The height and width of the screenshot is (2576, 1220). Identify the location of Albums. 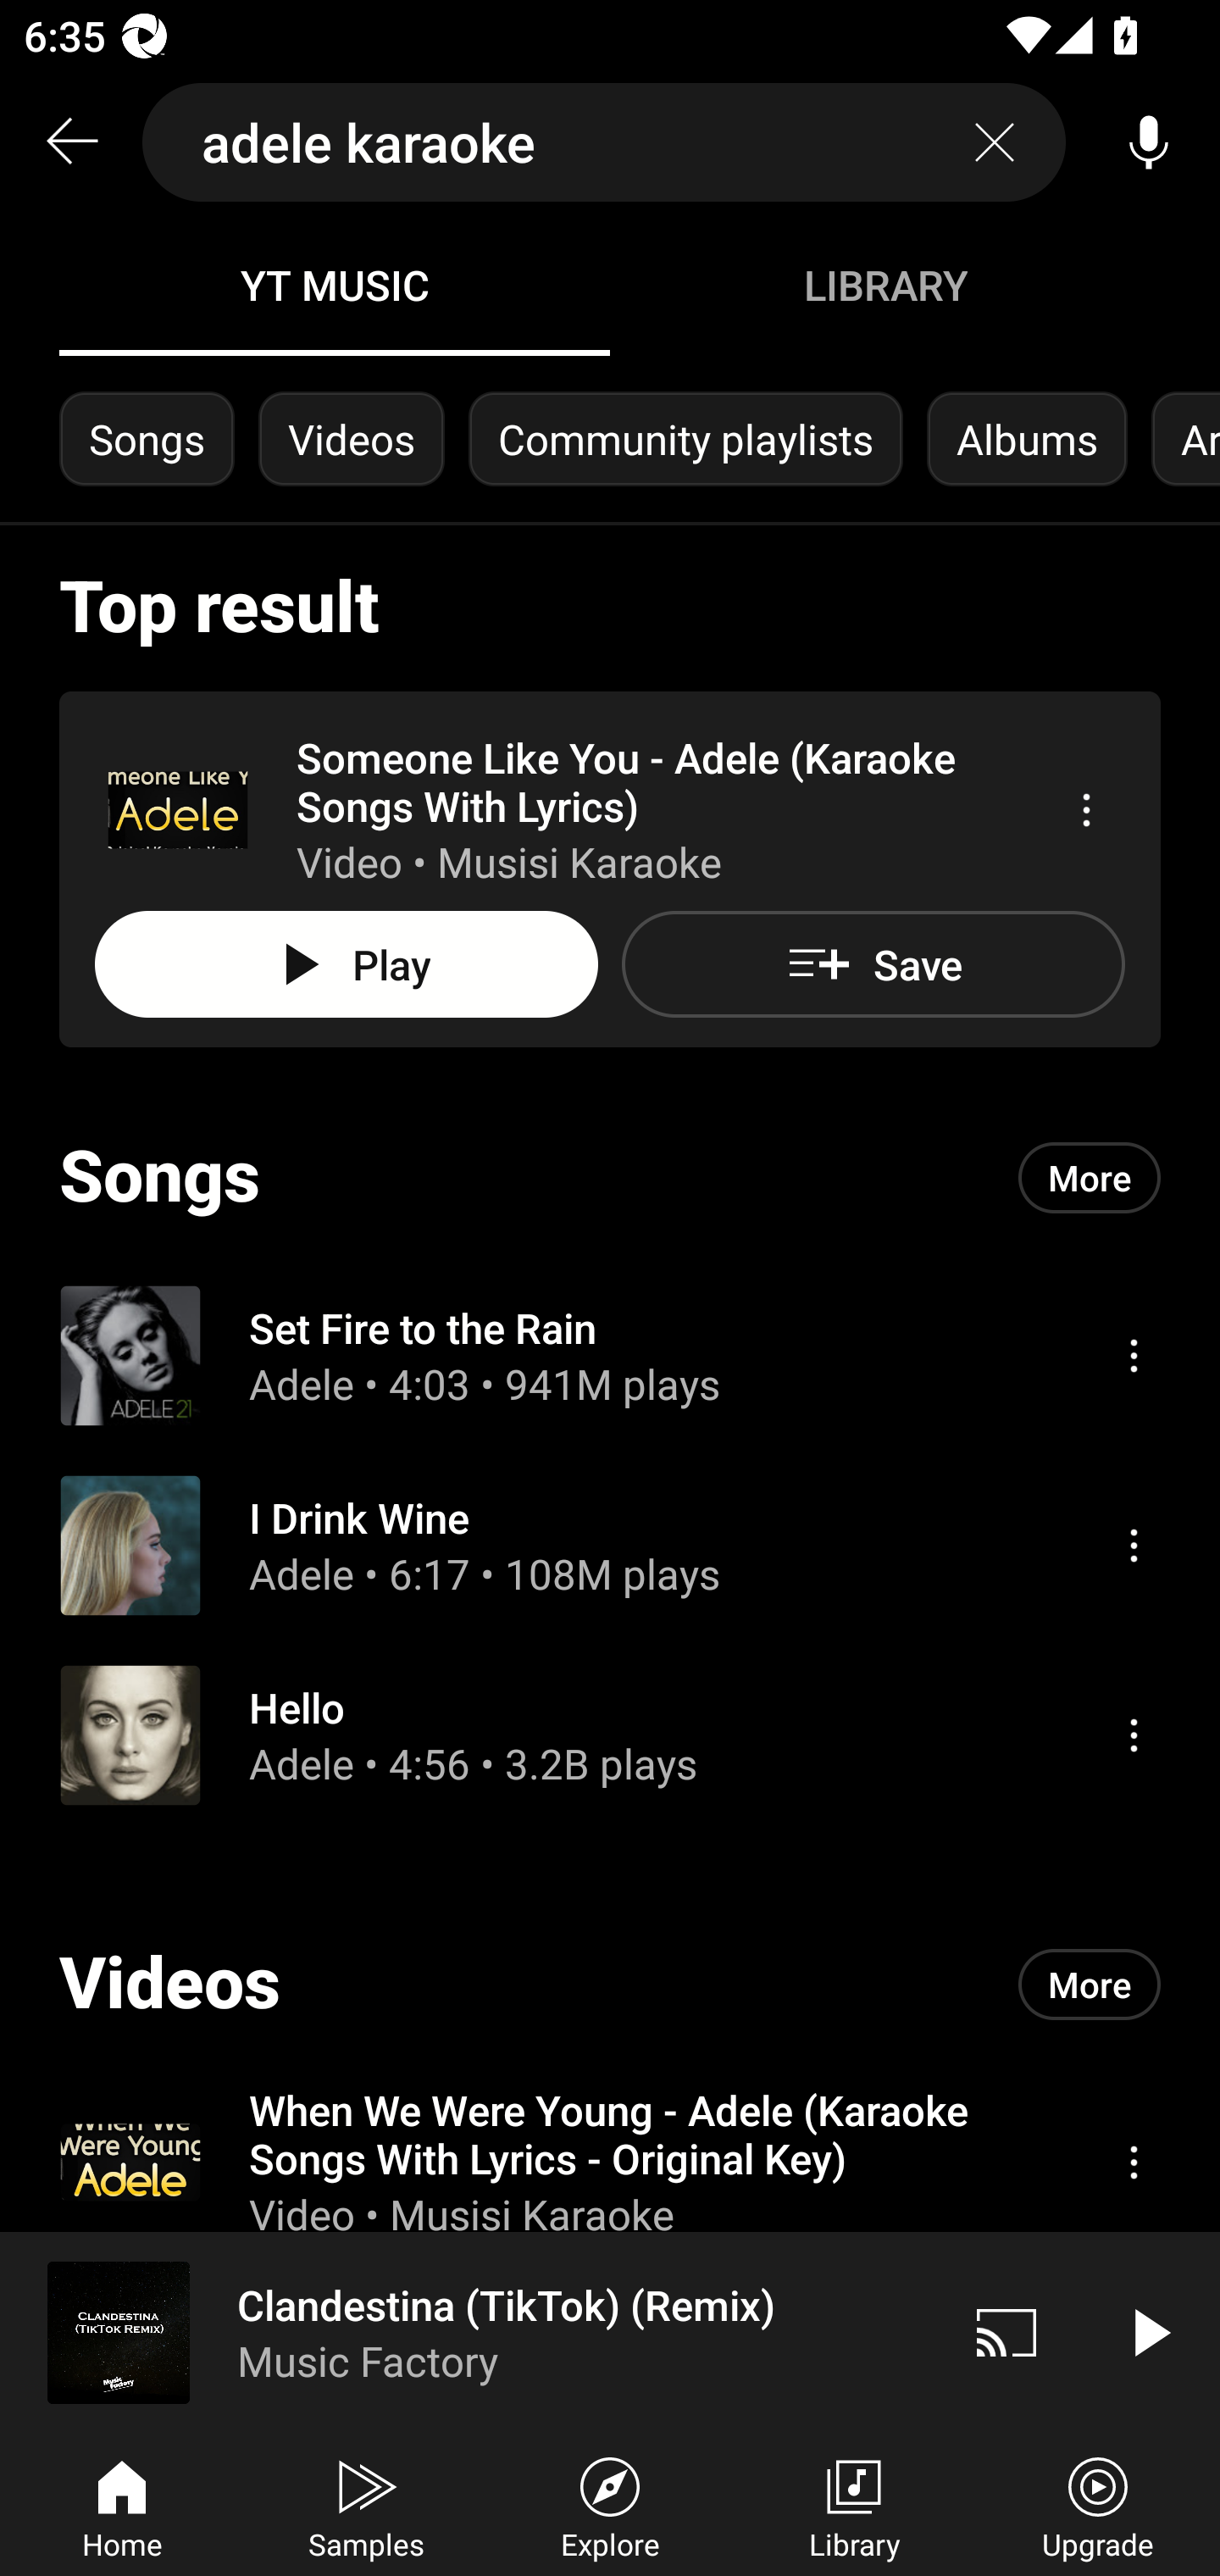
(1027, 439).